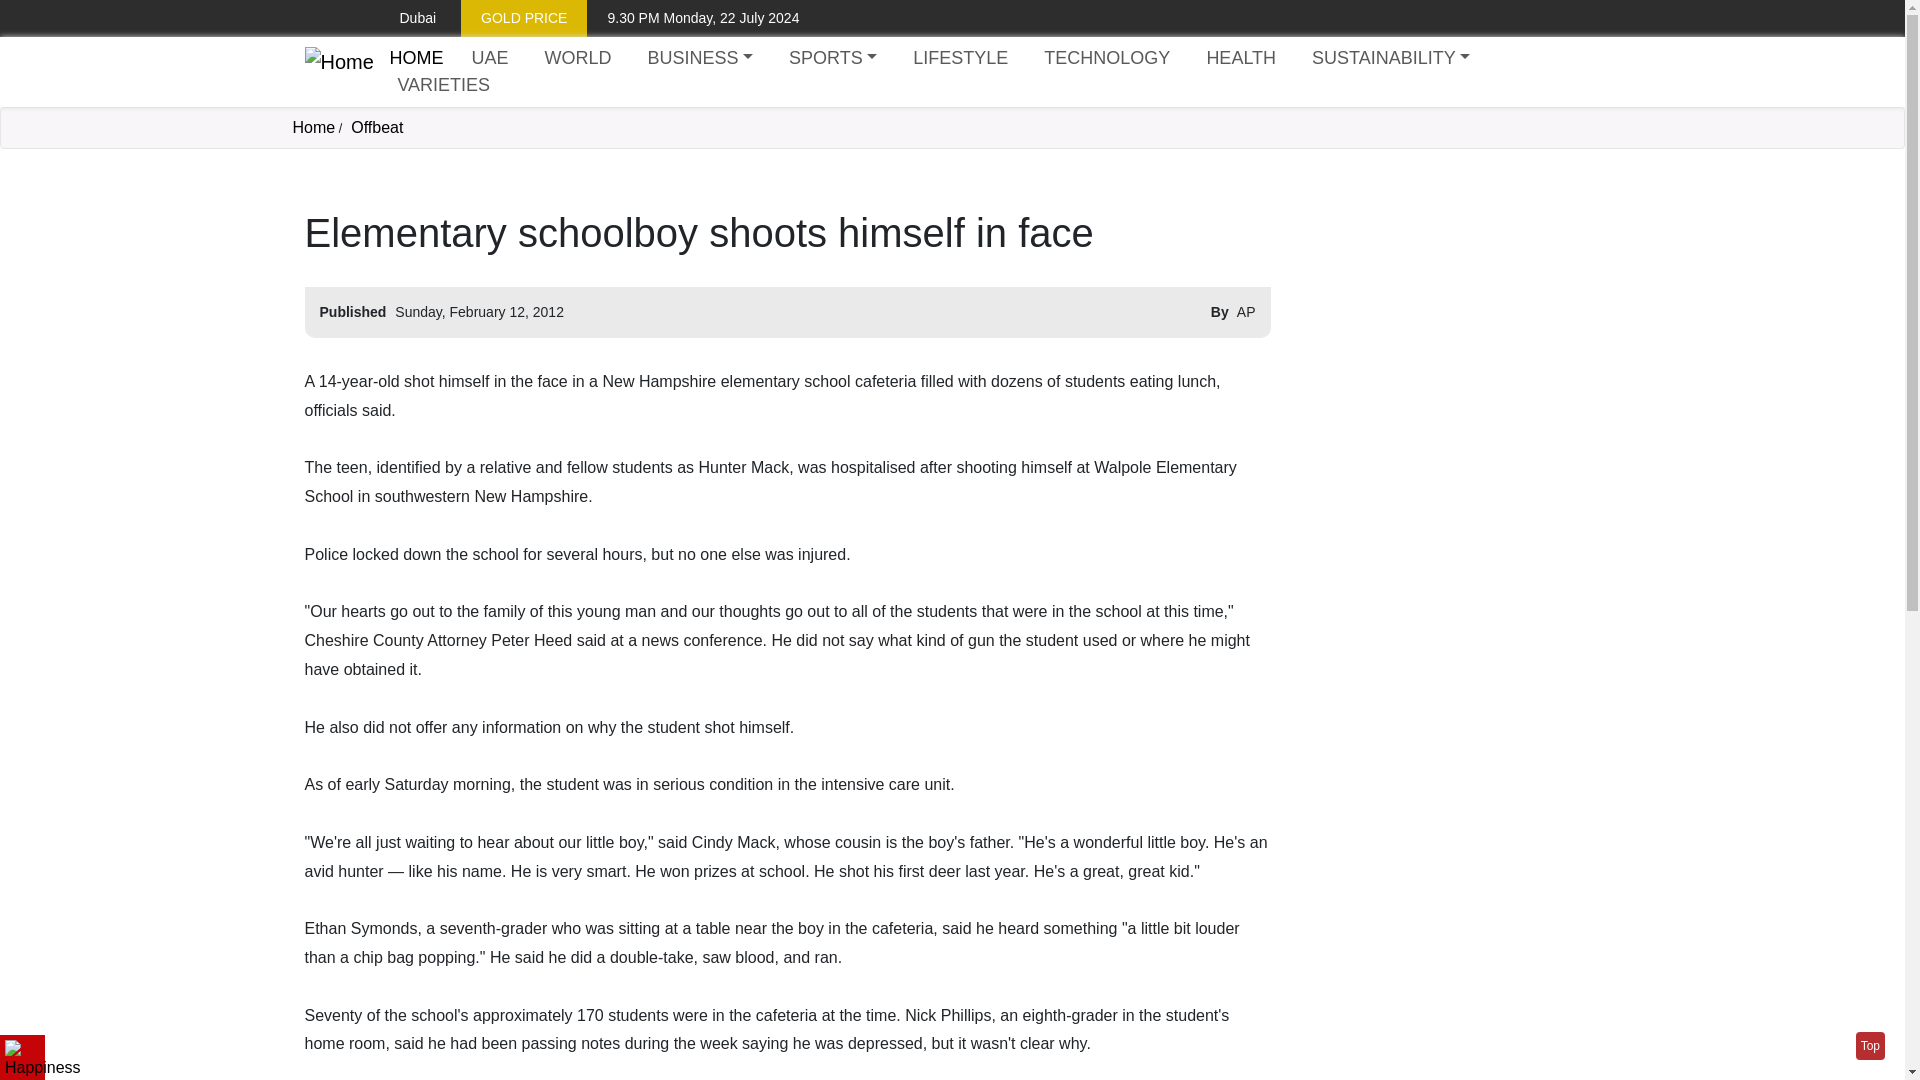  Describe the element at coordinates (416, 58) in the screenshot. I see `HOME` at that location.